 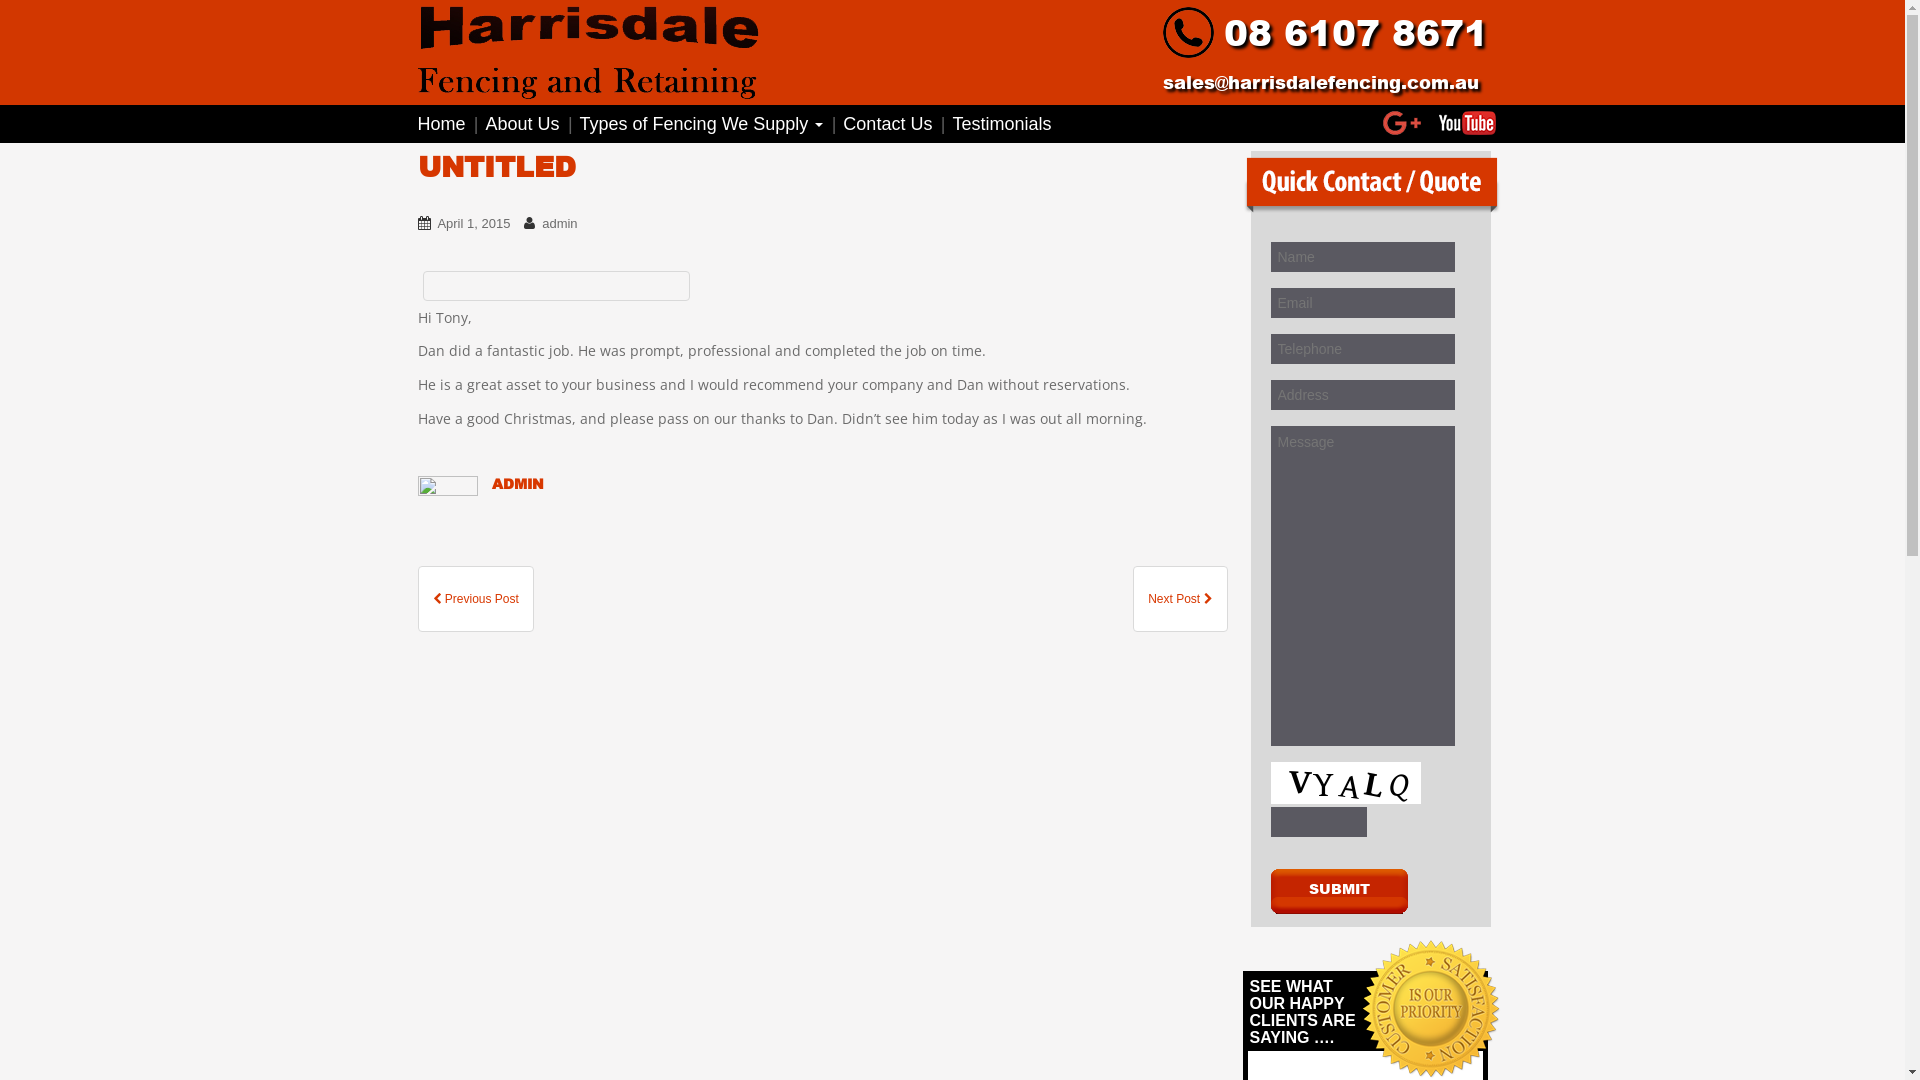 What do you see at coordinates (474, 224) in the screenshot?
I see `April 1, 2015` at bounding box center [474, 224].